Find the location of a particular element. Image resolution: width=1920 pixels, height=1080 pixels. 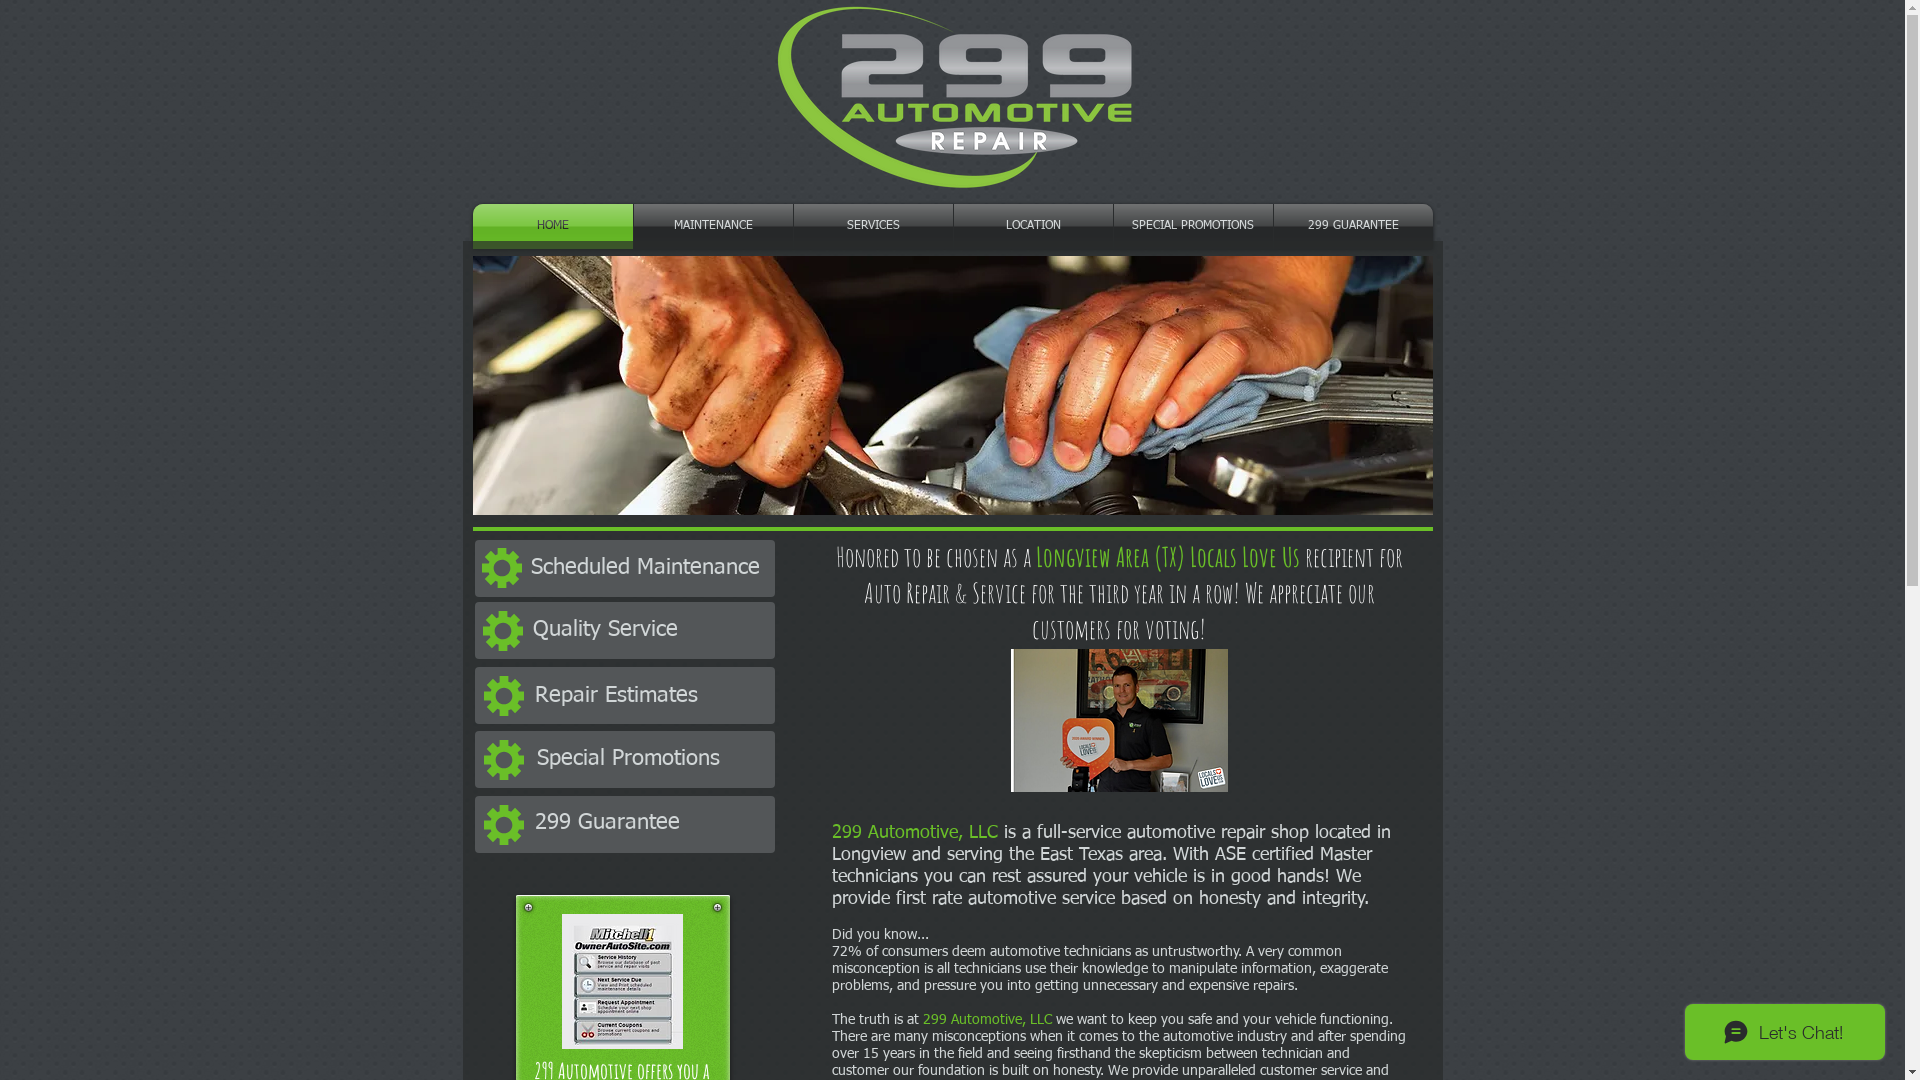

299 GUARANTEE is located at coordinates (1354, 226).